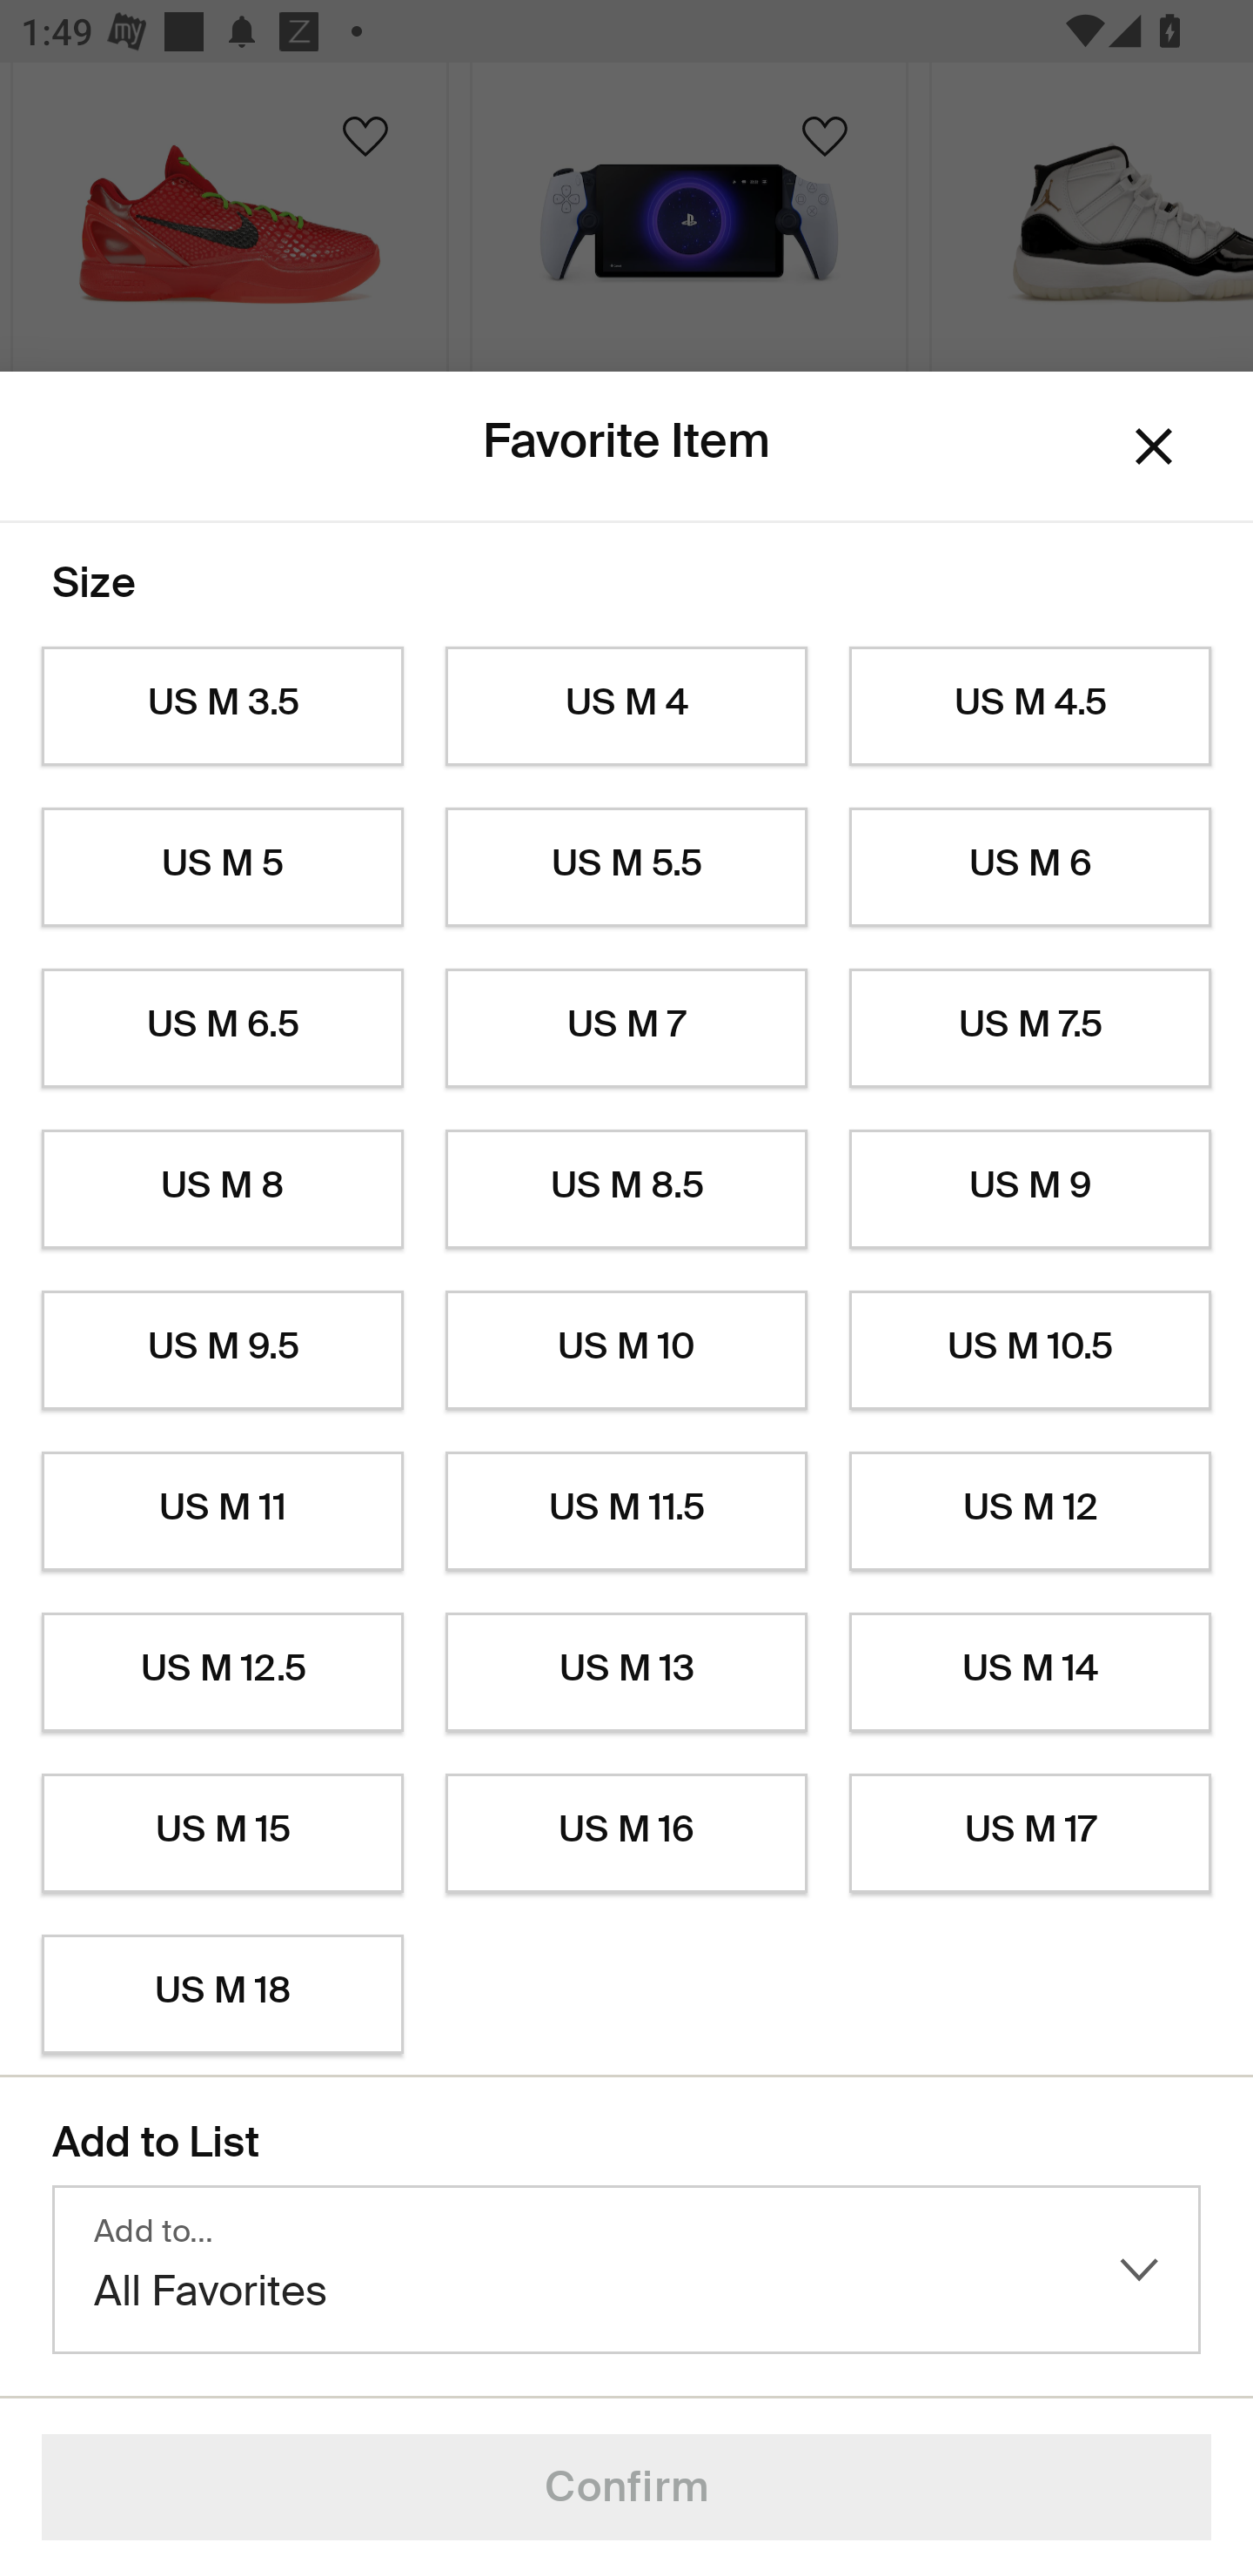 The image size is (1253, 2576). Describe the element at coordinates (626, 1511) in the screenshot. I see `US M 11.5` at that location.